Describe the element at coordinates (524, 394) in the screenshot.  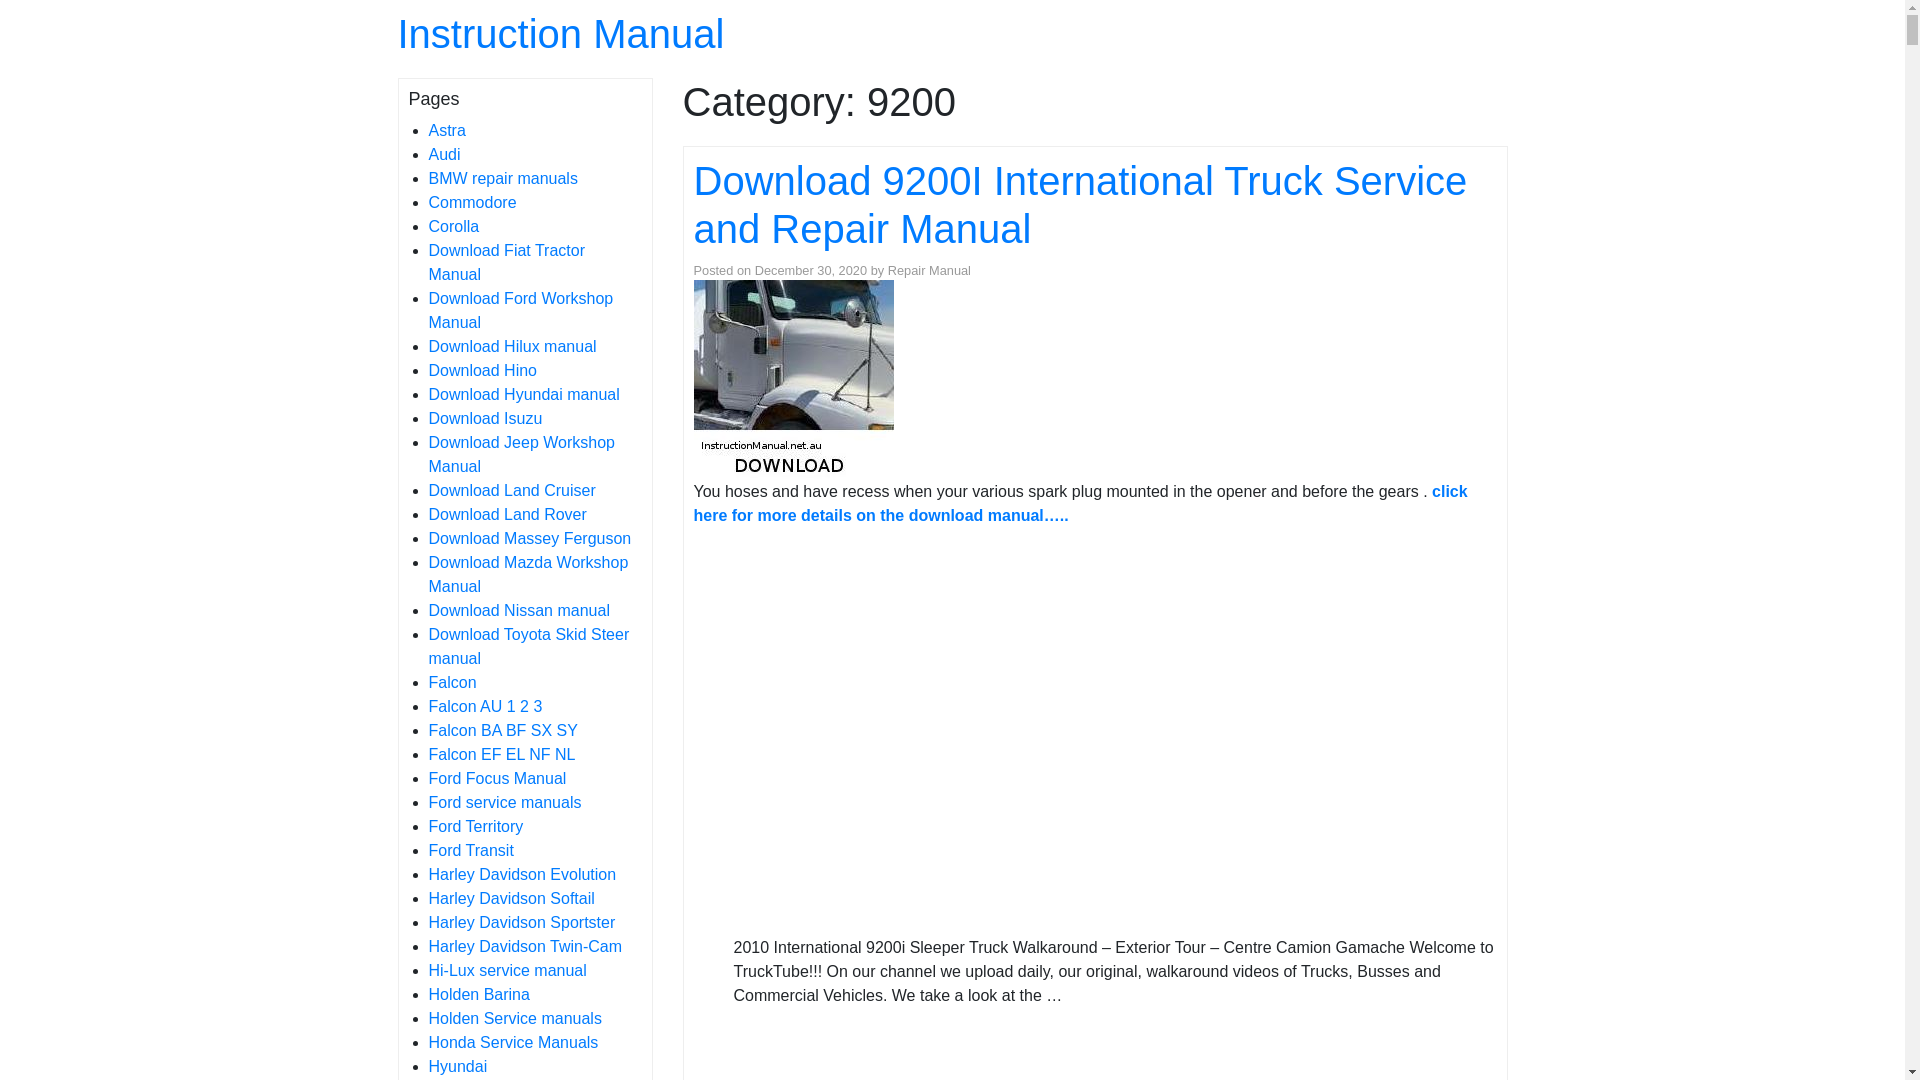
I see `Download Hyundai manual` at that location.